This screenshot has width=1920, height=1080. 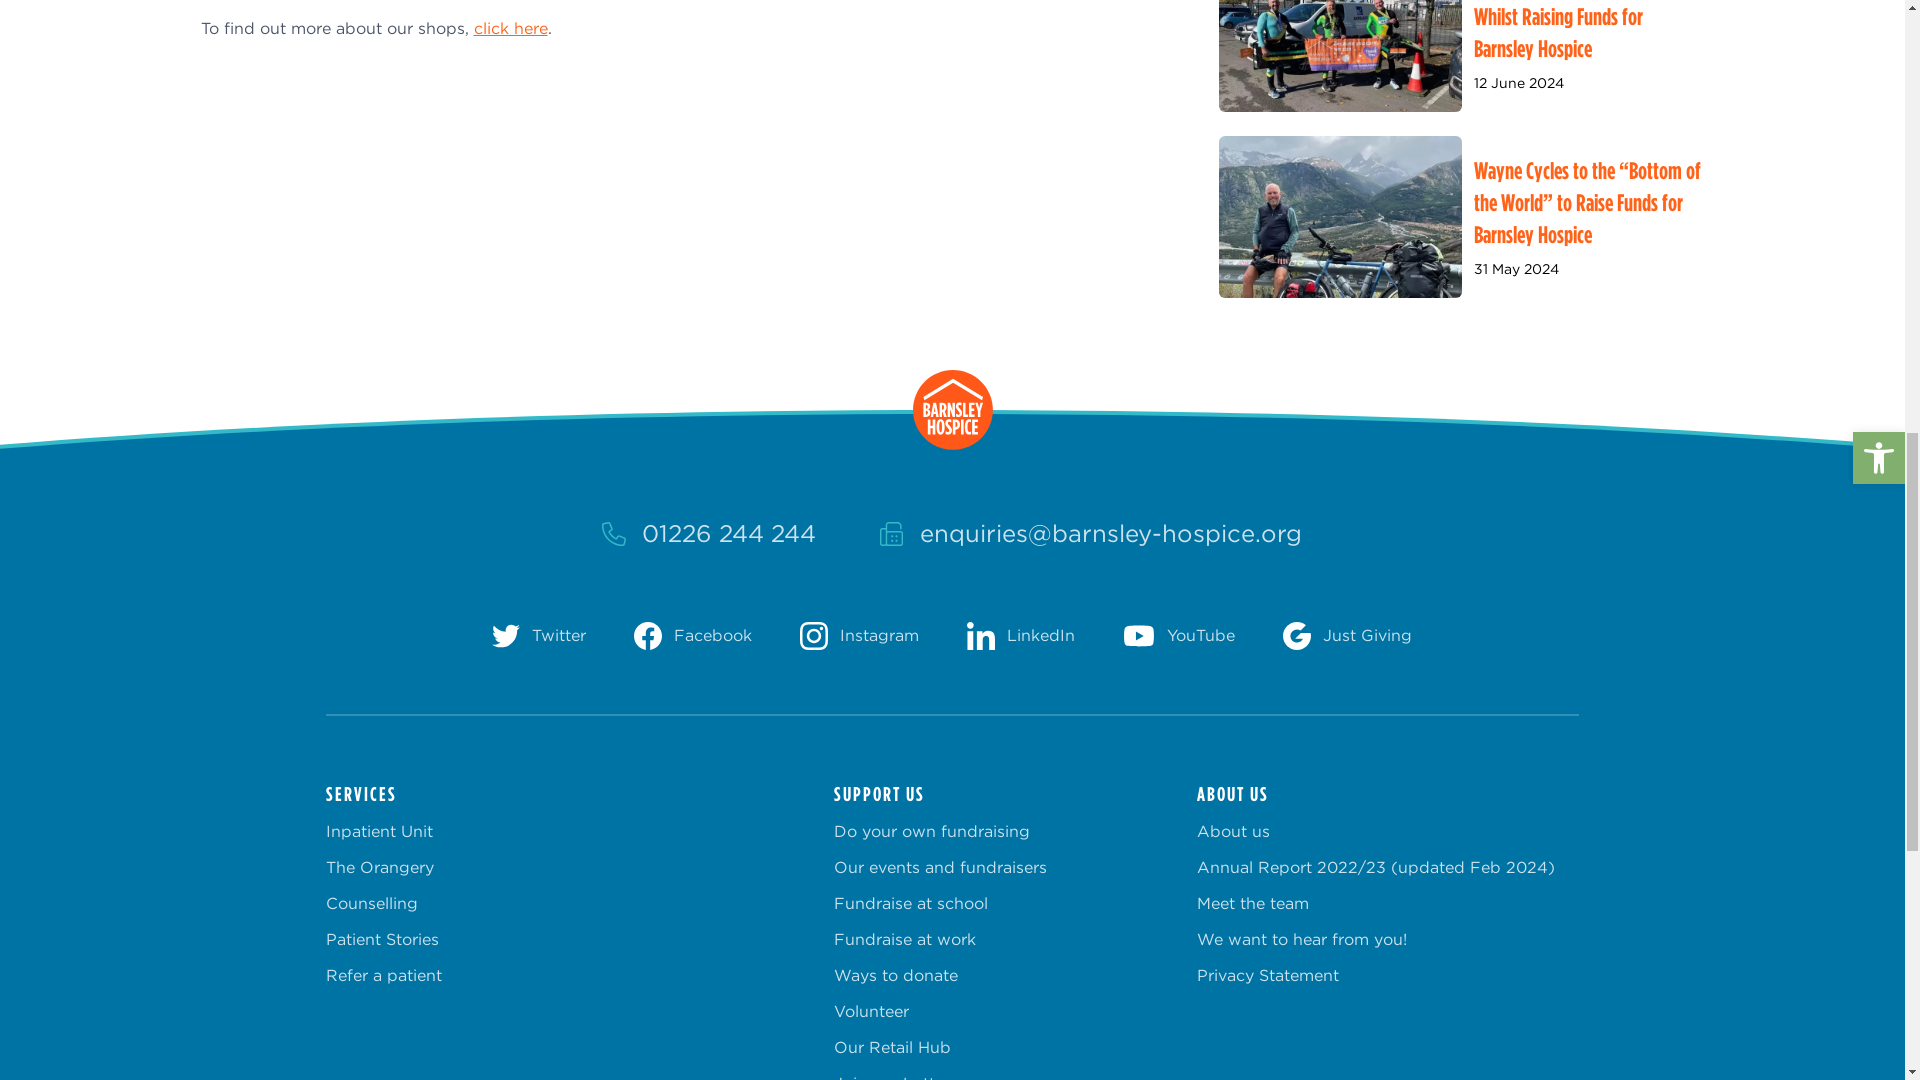 What do you see at coordinates (1021, 636) in the screenshot?
I see `LinkedIn` at bounding box center [1021, 636].